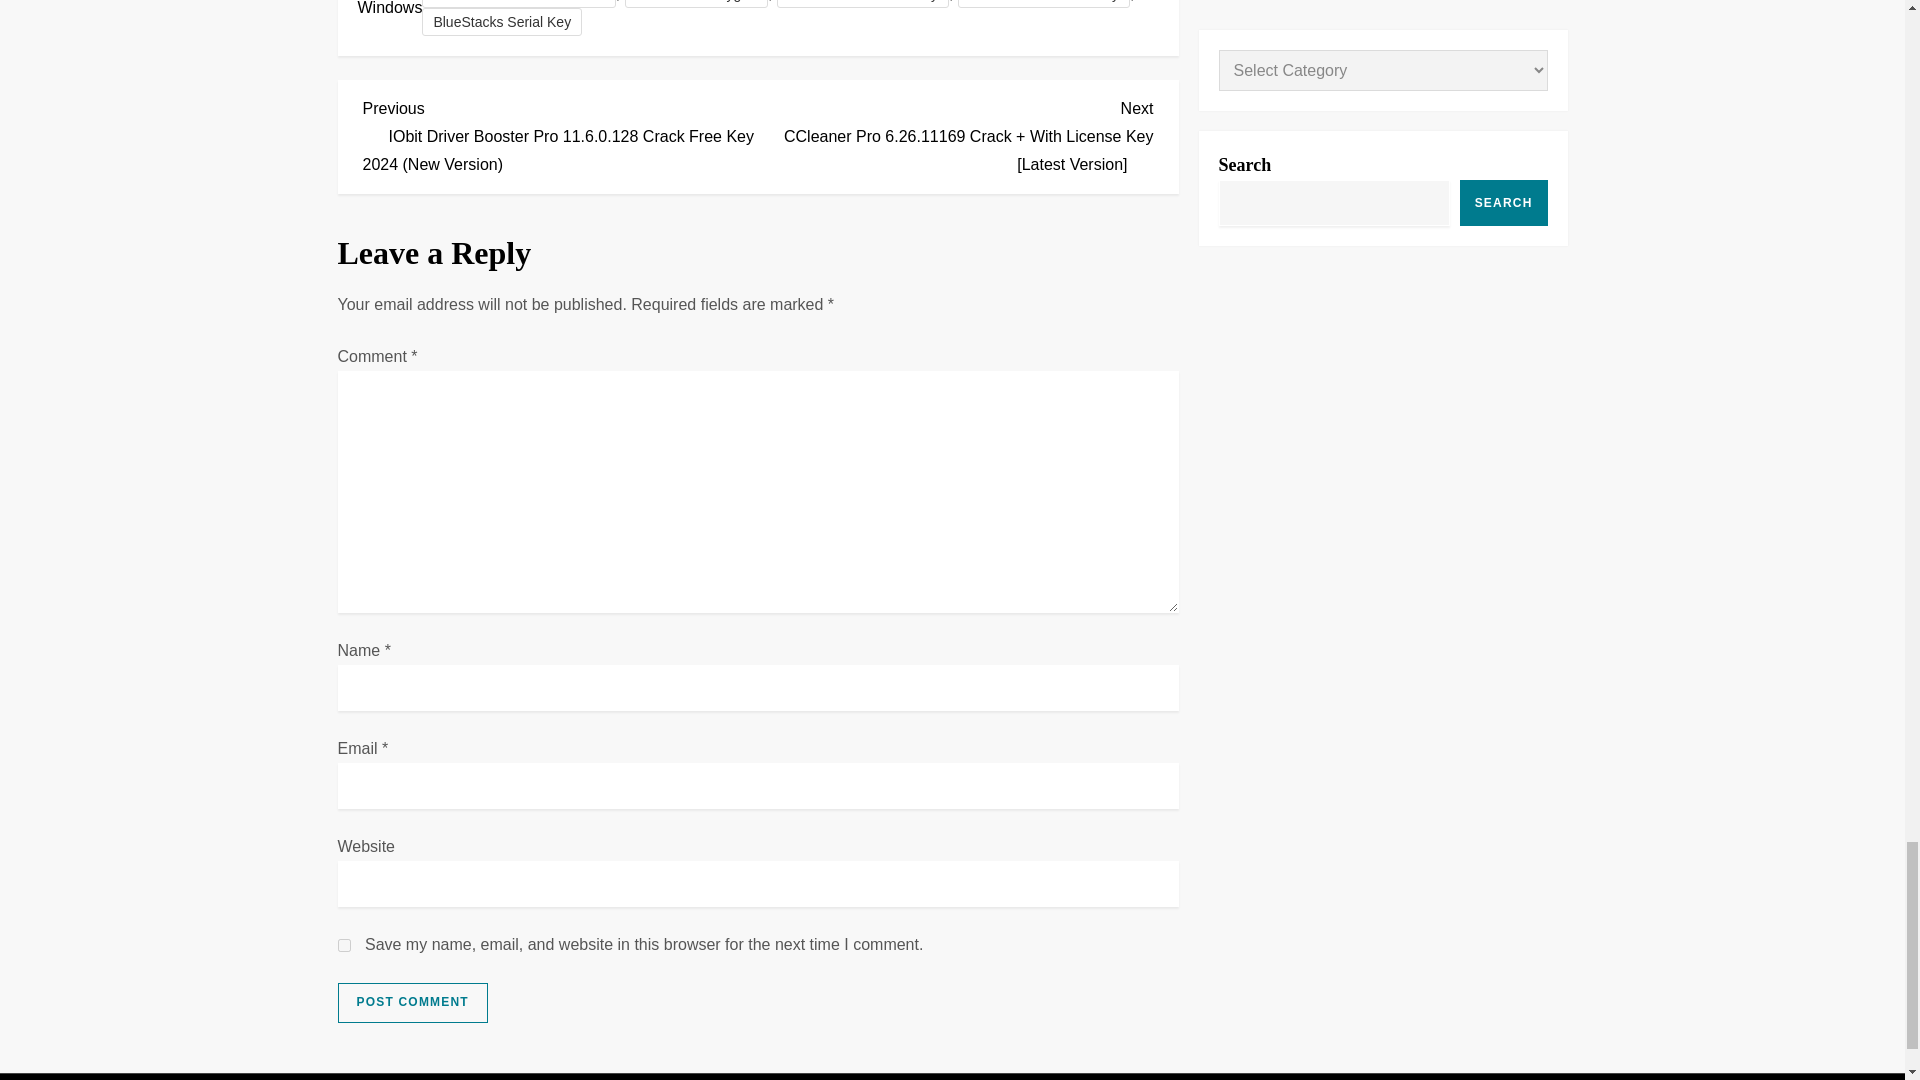  Describe the element at coordinates (518, 4) in the screenshot. I see `BlueStacks Activation Code` at that location.